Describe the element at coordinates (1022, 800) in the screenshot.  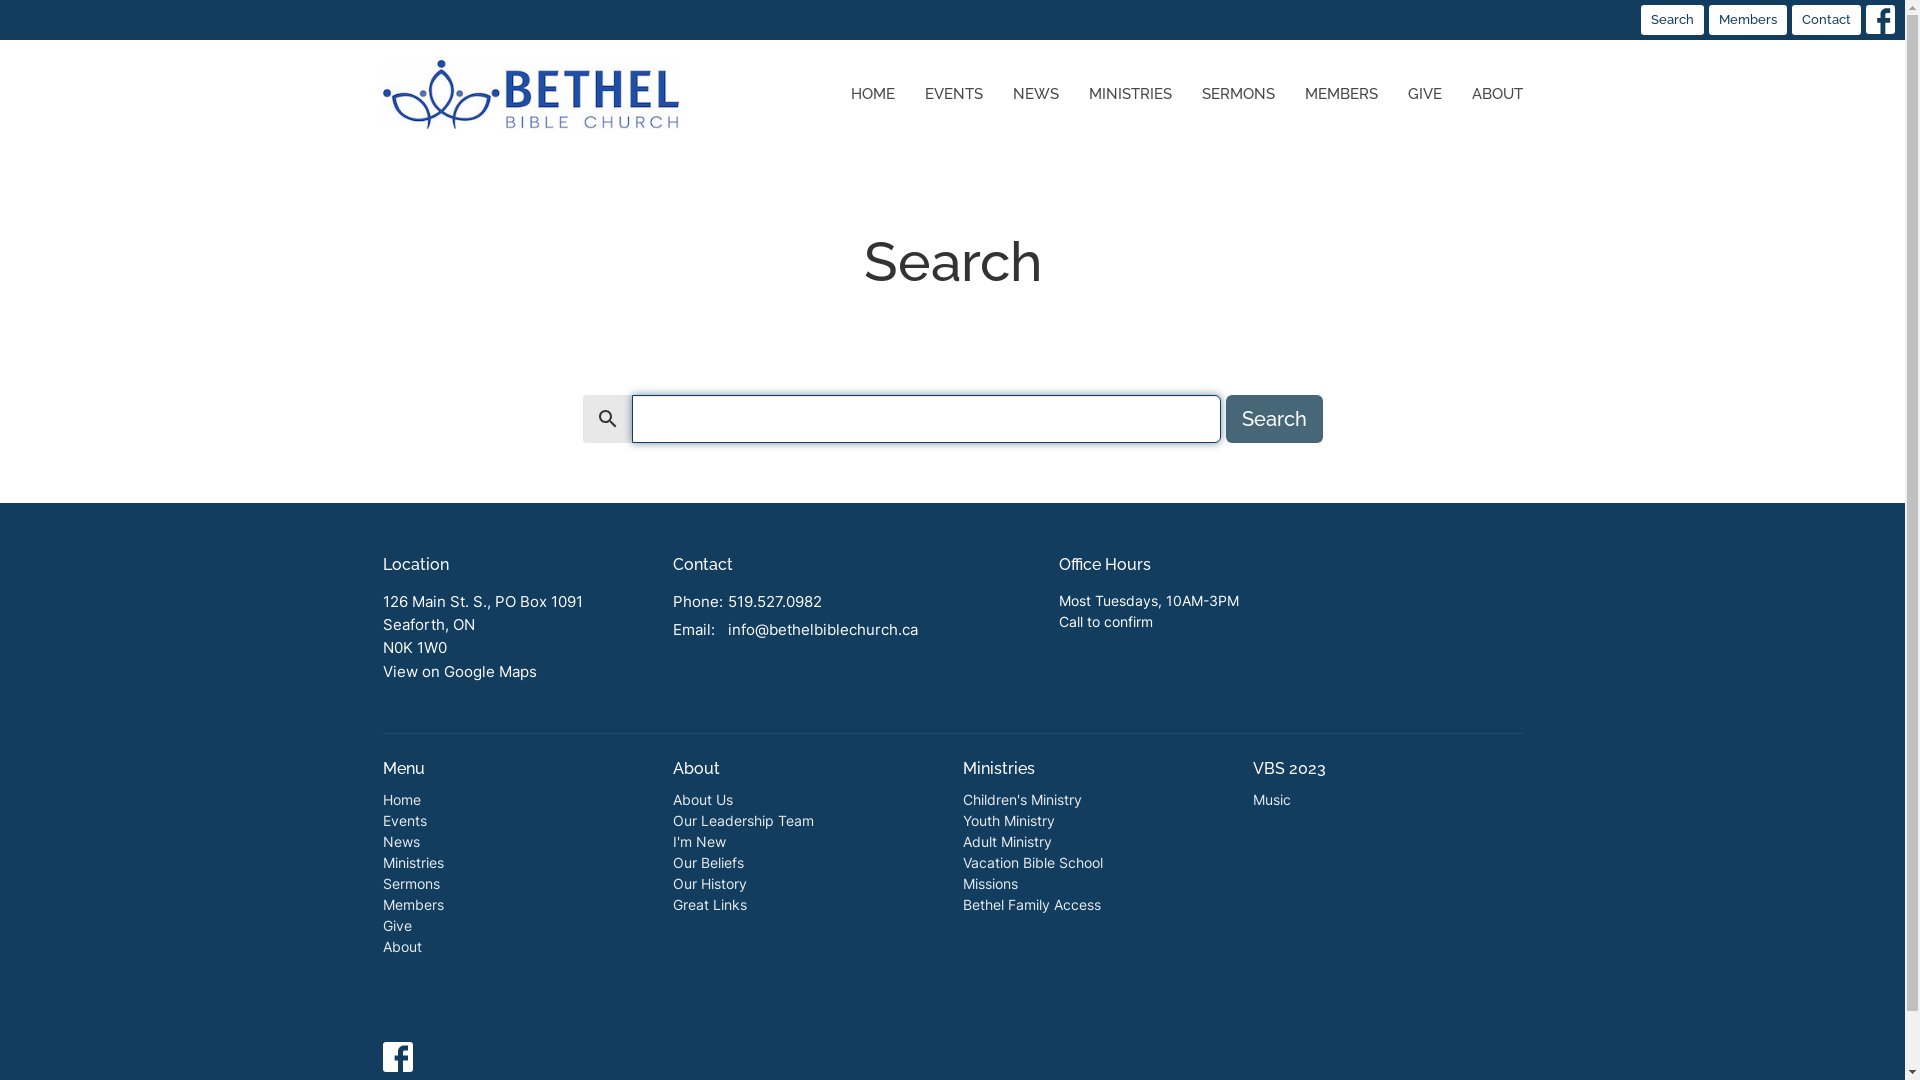
I see `Children's Ministry` at that location.